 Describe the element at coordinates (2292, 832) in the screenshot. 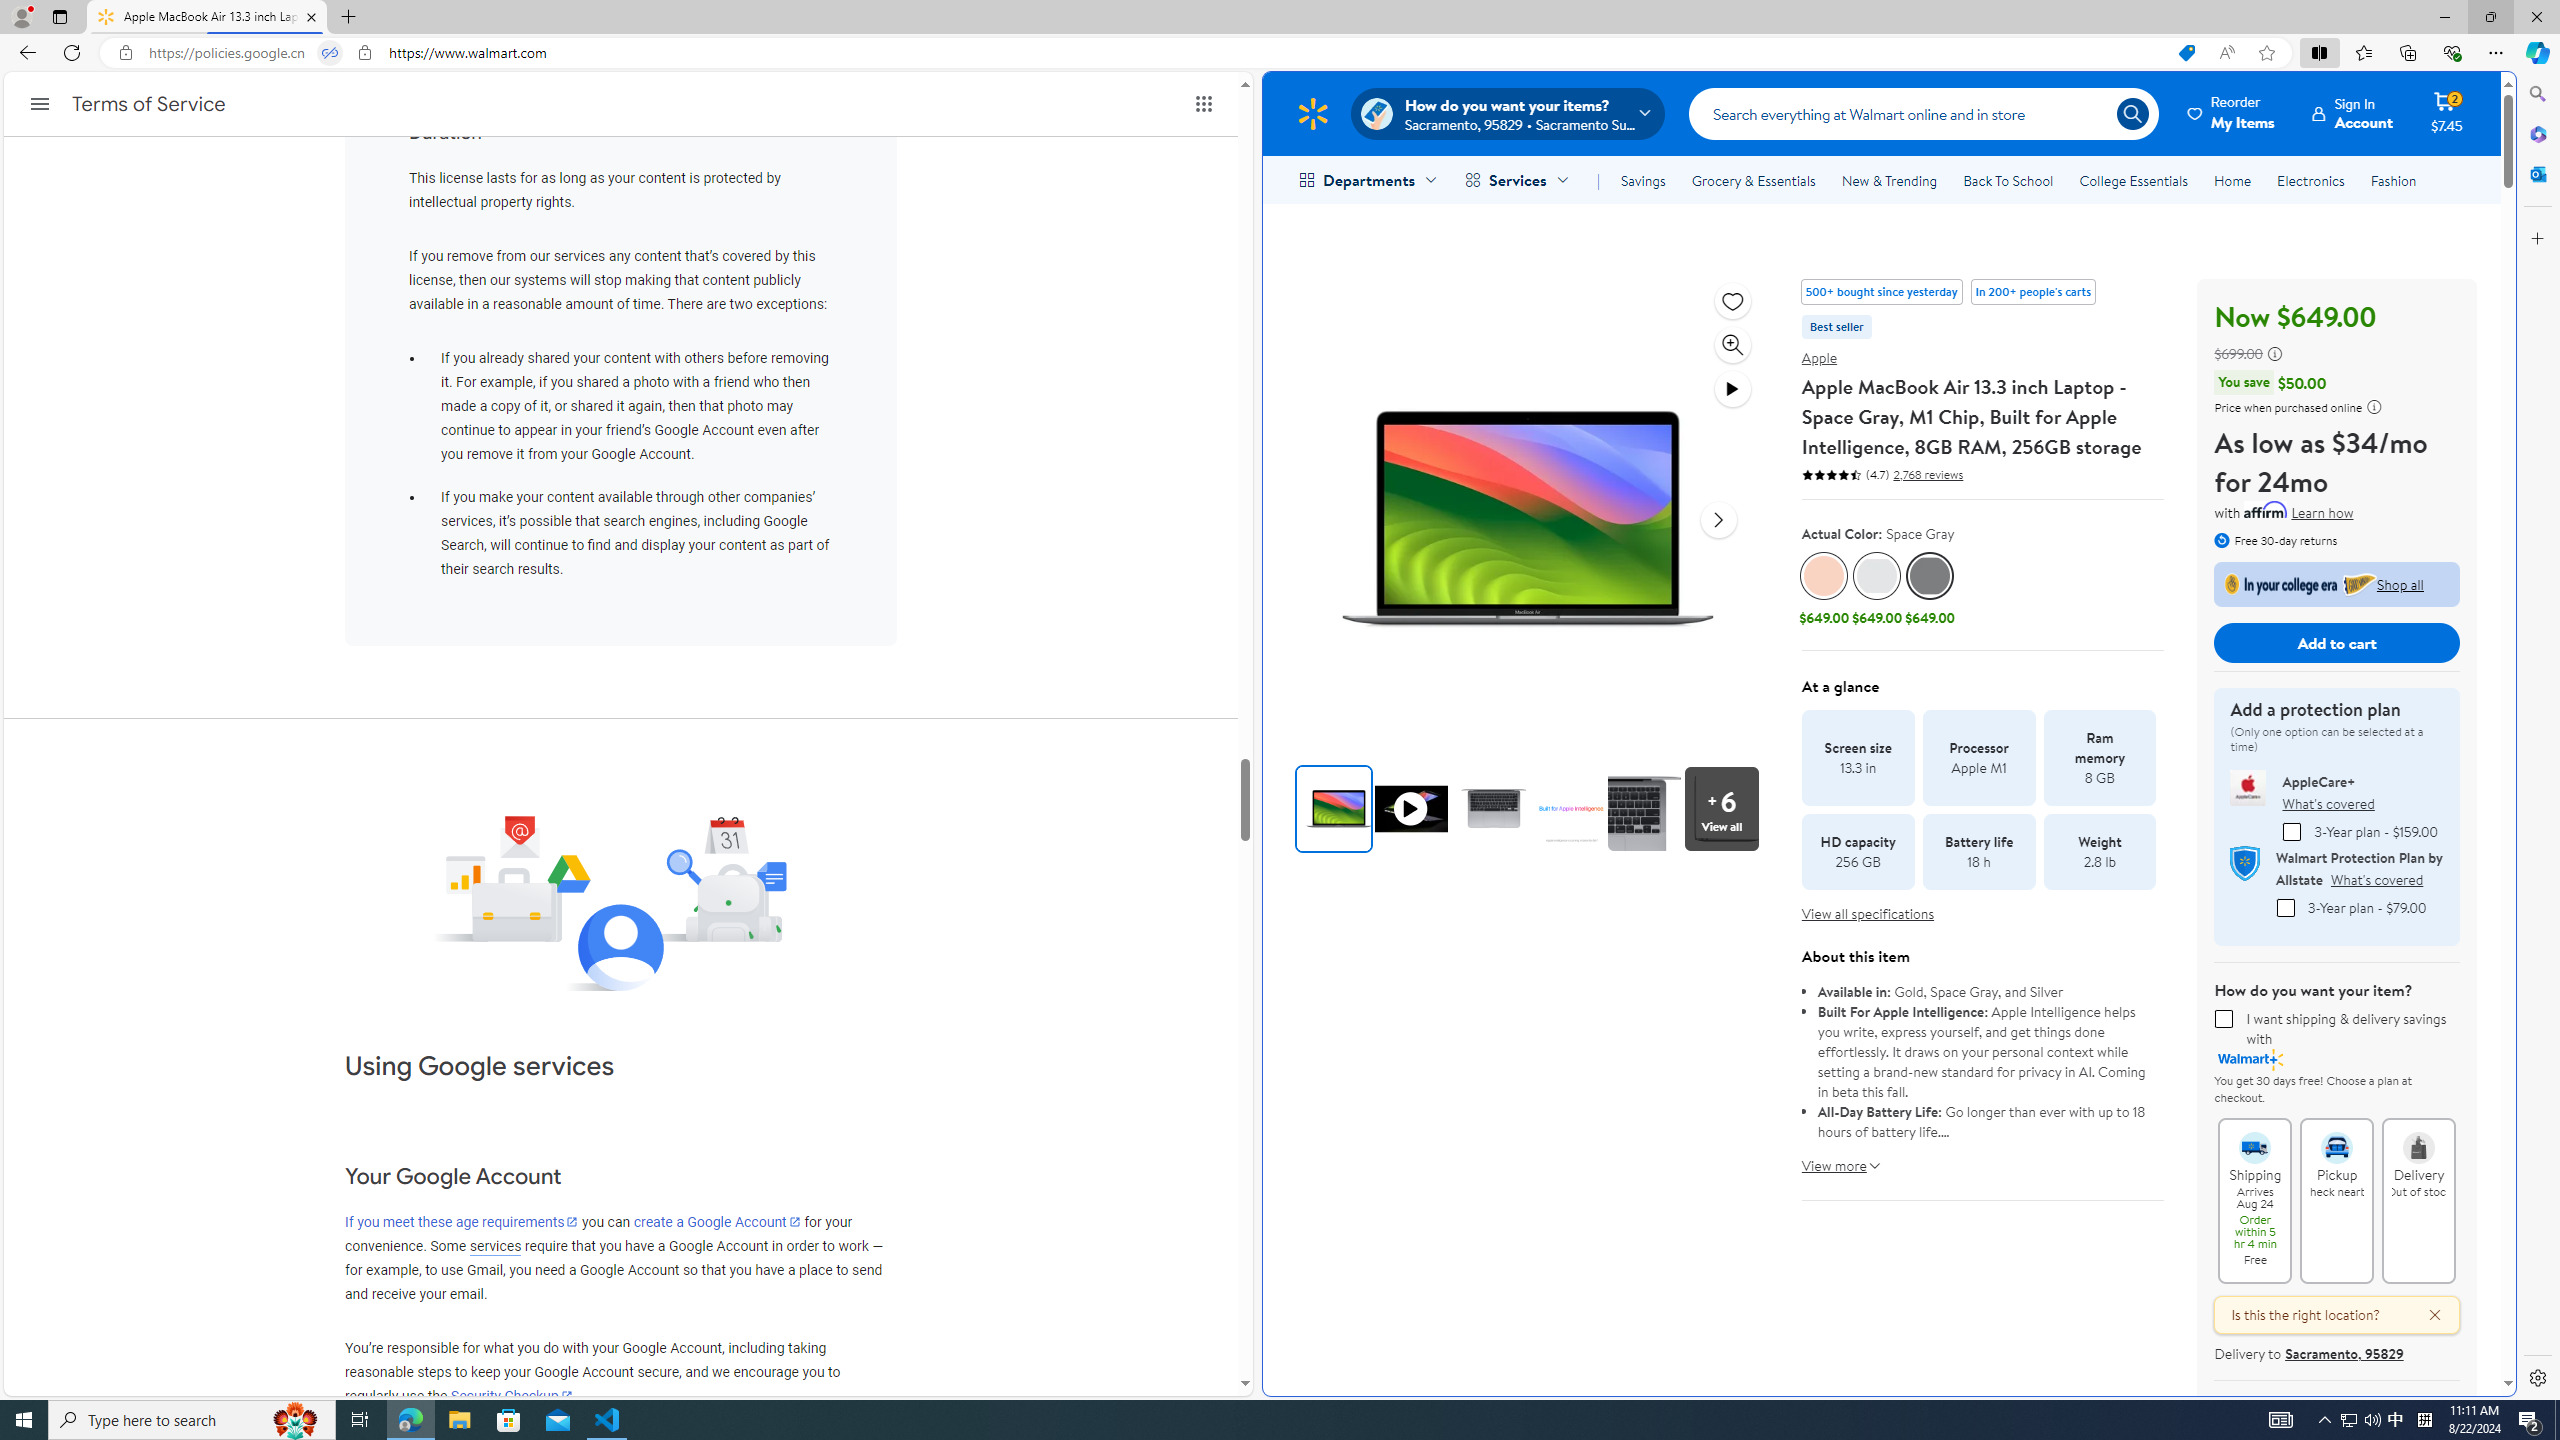

I see `3-Year plan - $159.00` at that location.